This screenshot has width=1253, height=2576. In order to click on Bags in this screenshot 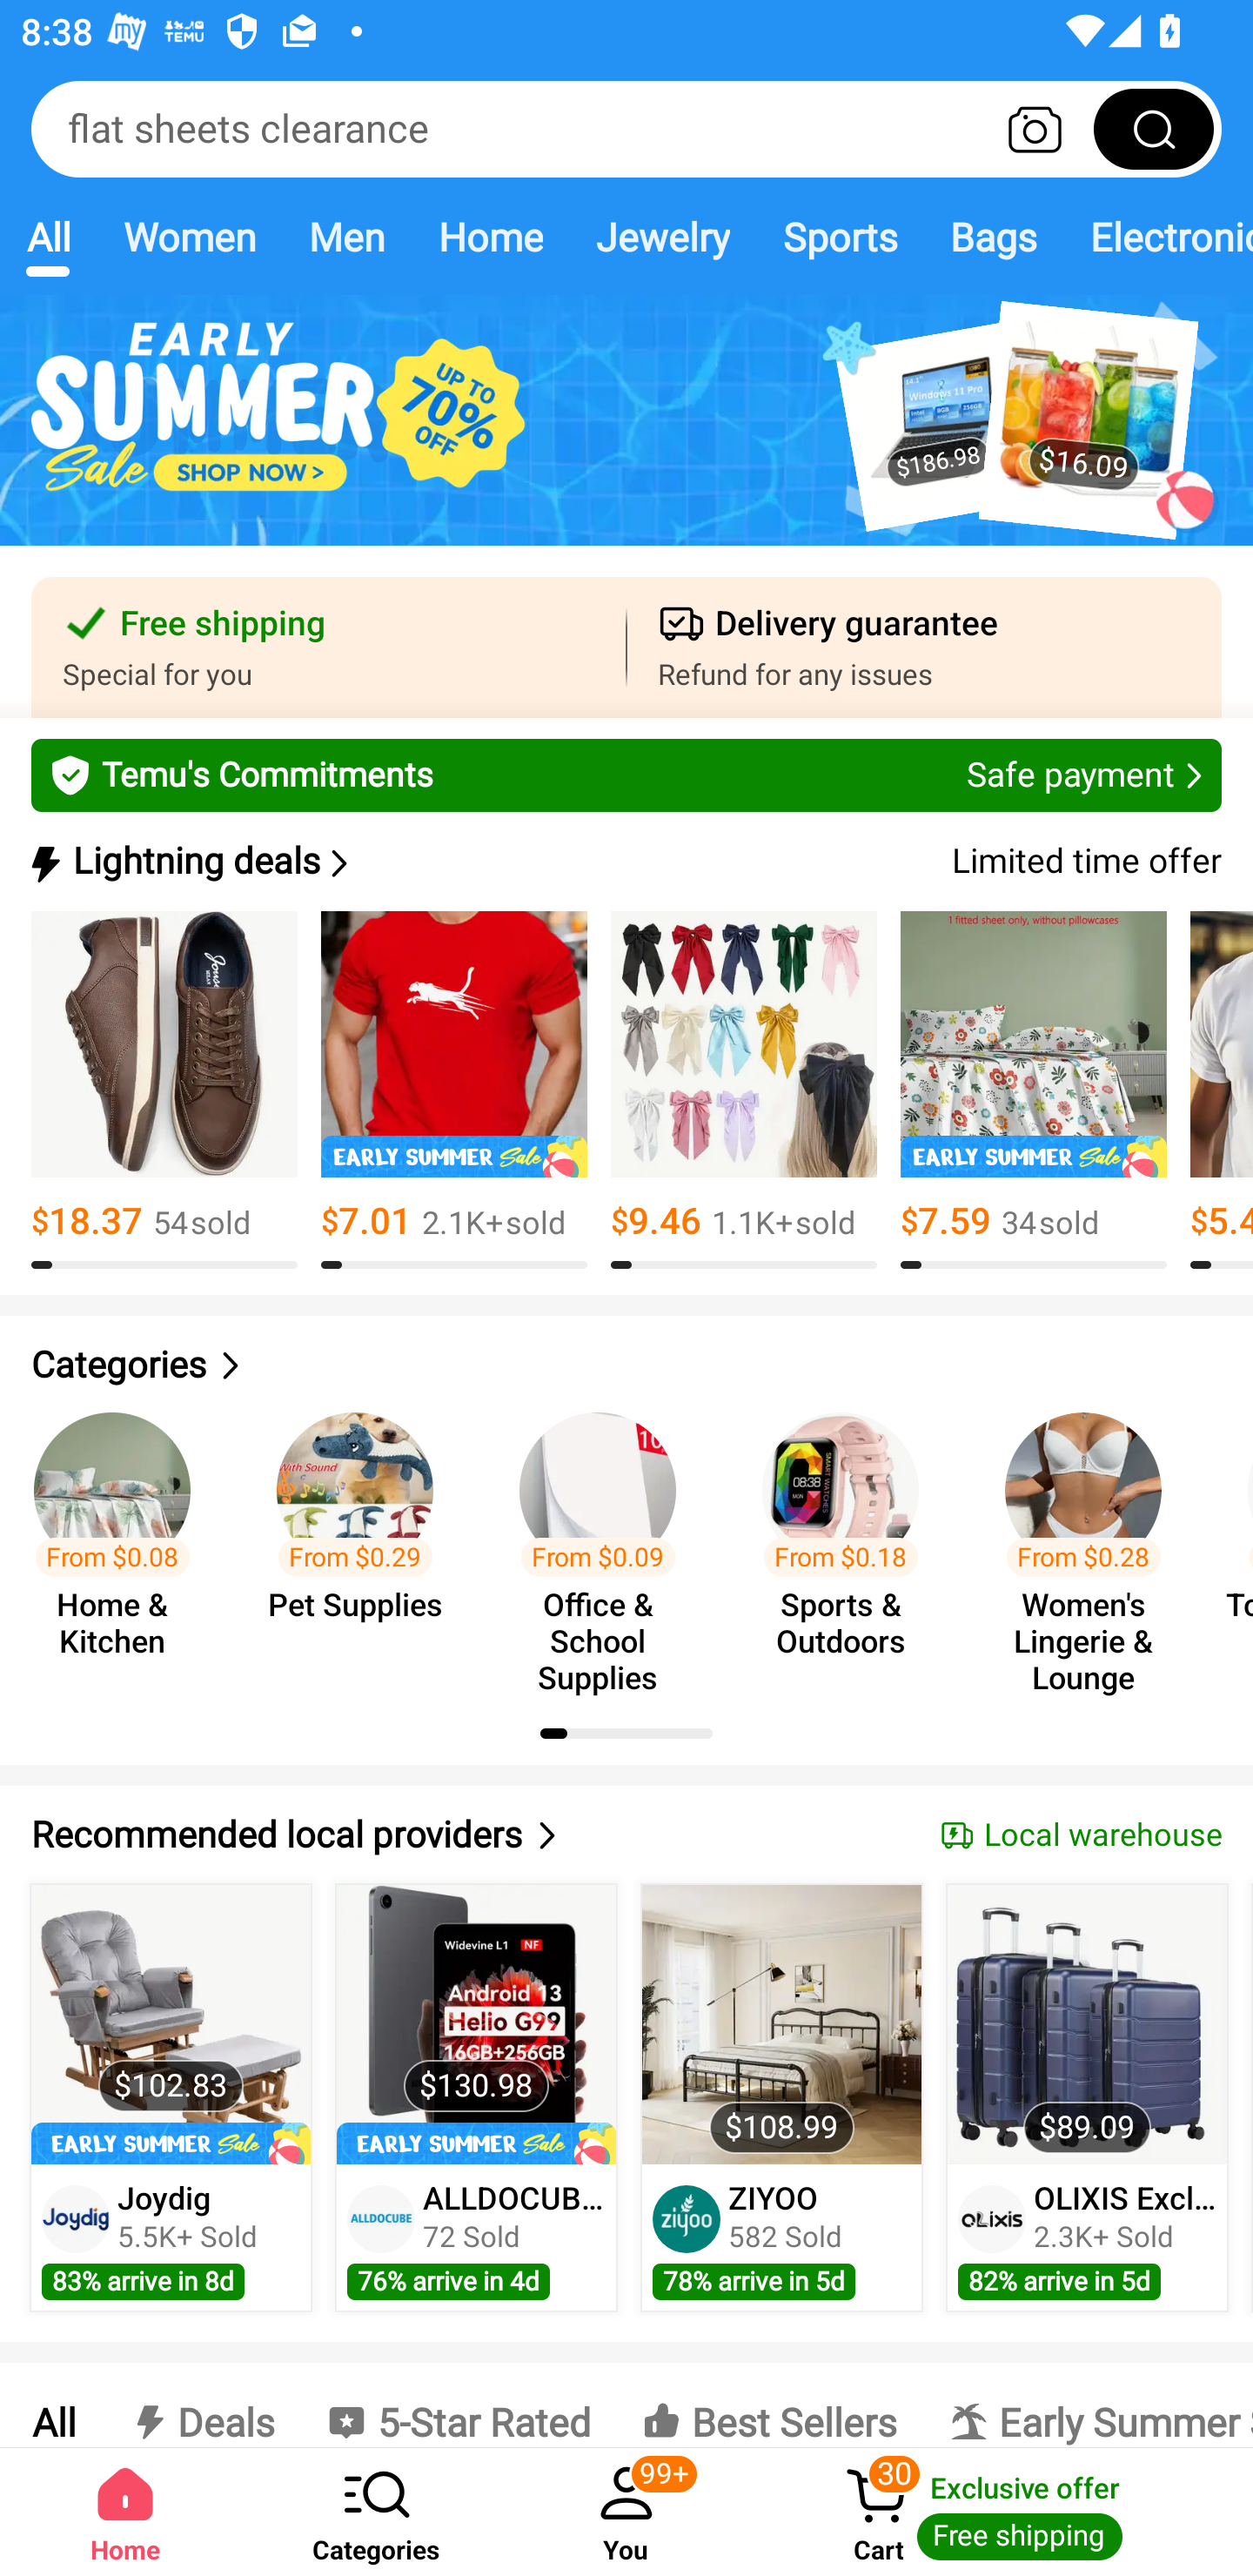, I will do `click(994, 237)`.